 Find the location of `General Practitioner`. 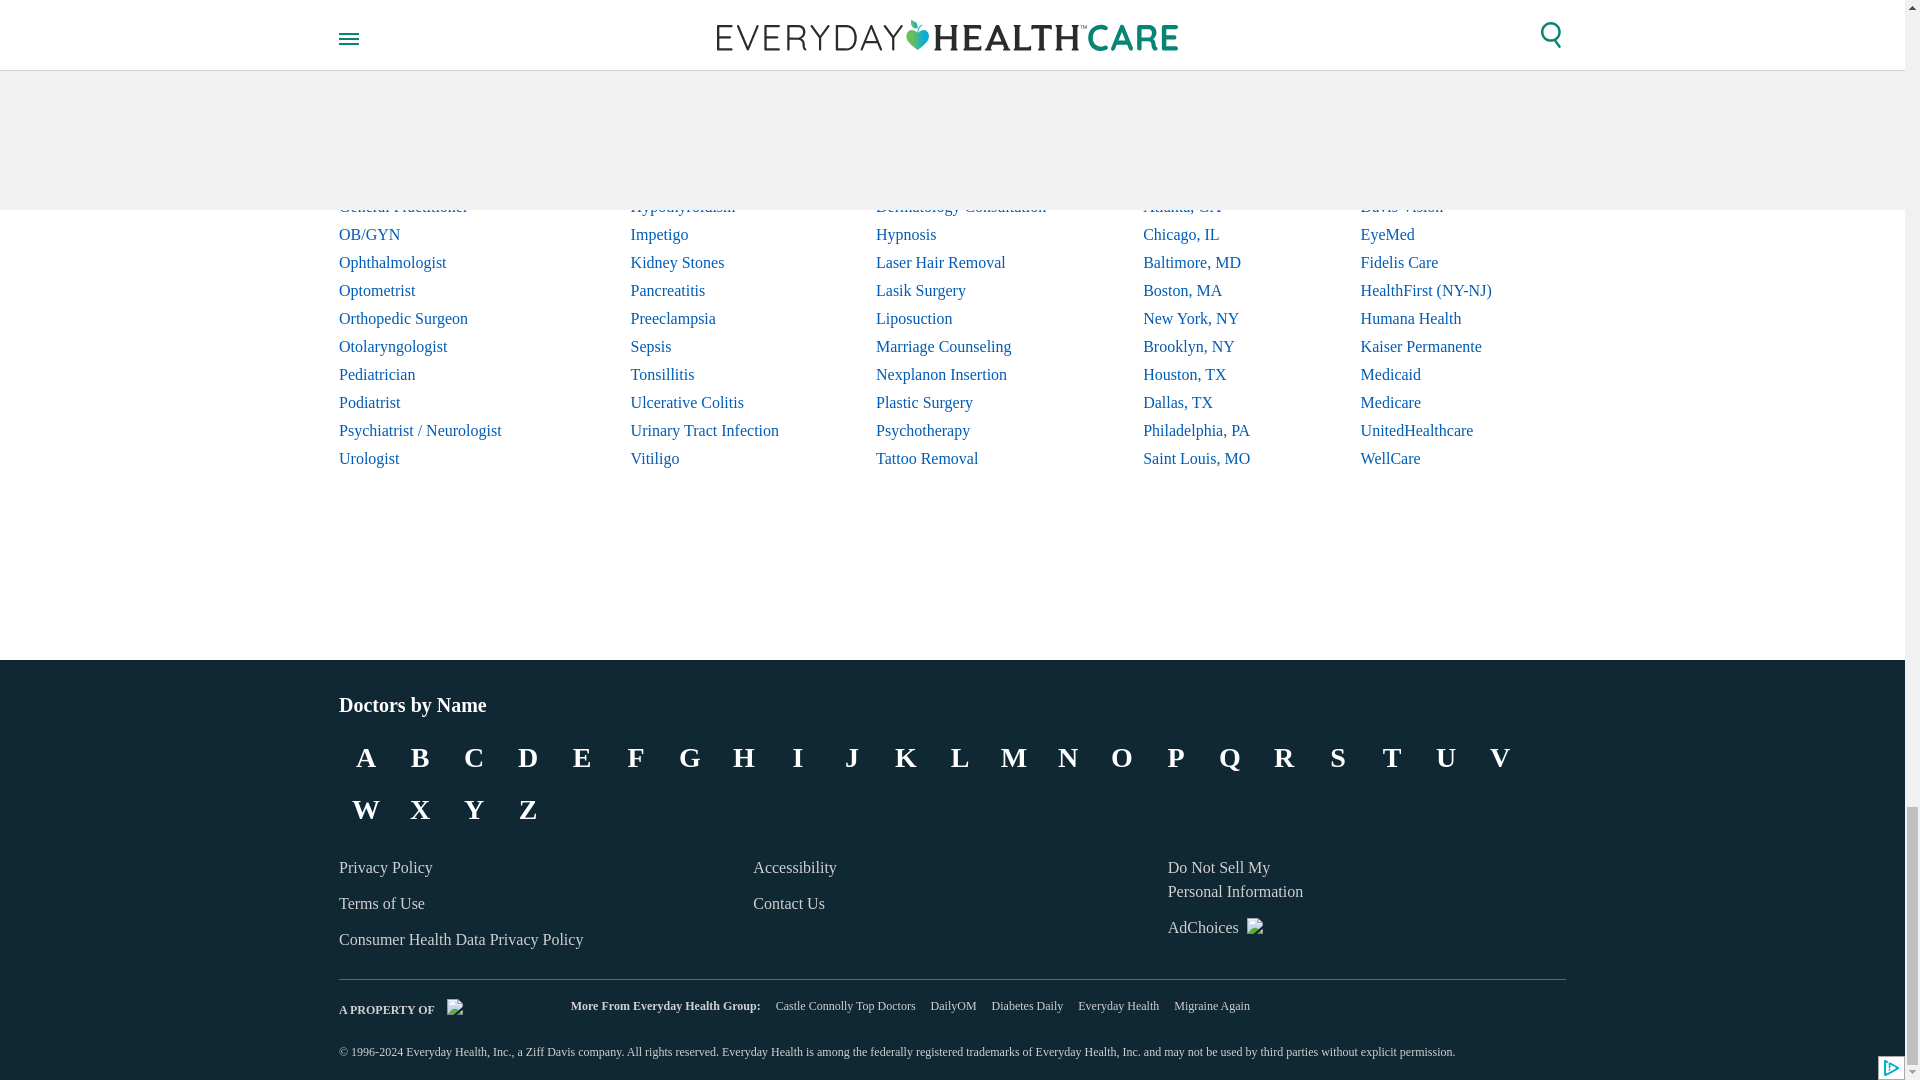

General Practitioner is located at coordinates (436, 207).